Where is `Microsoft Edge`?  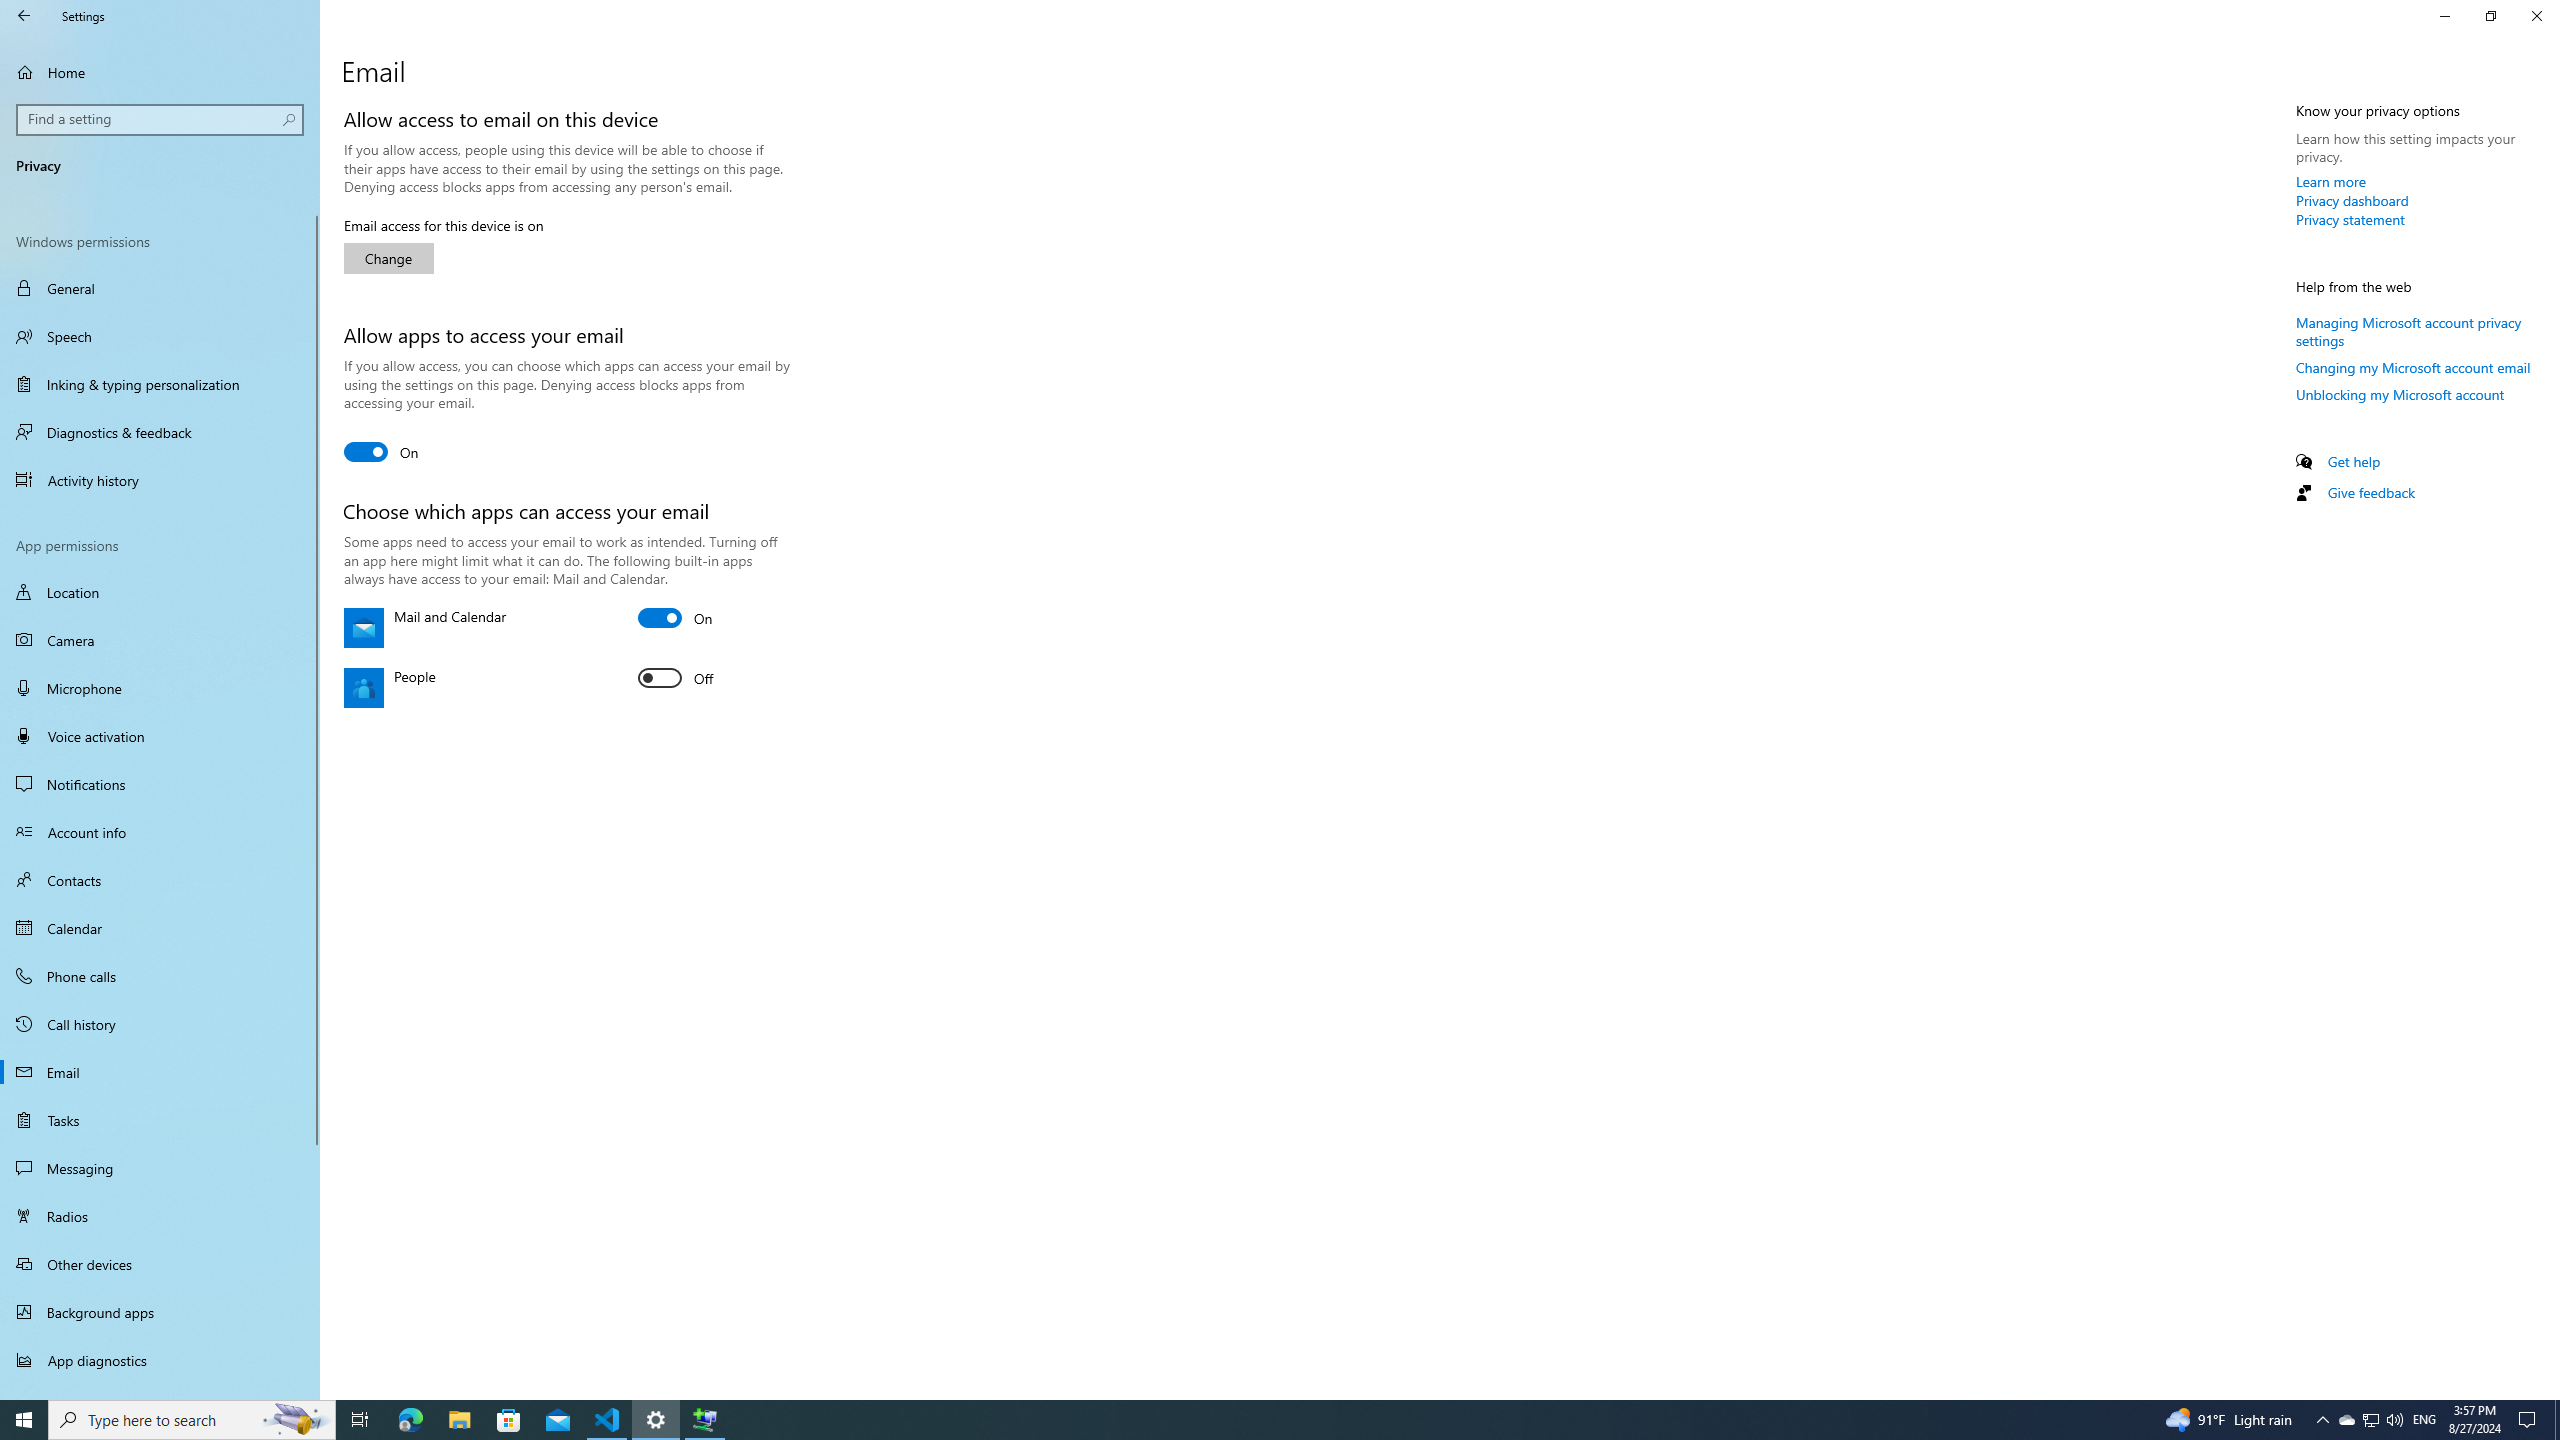 Microsoft Edge is located at coordinates (410, 1420).